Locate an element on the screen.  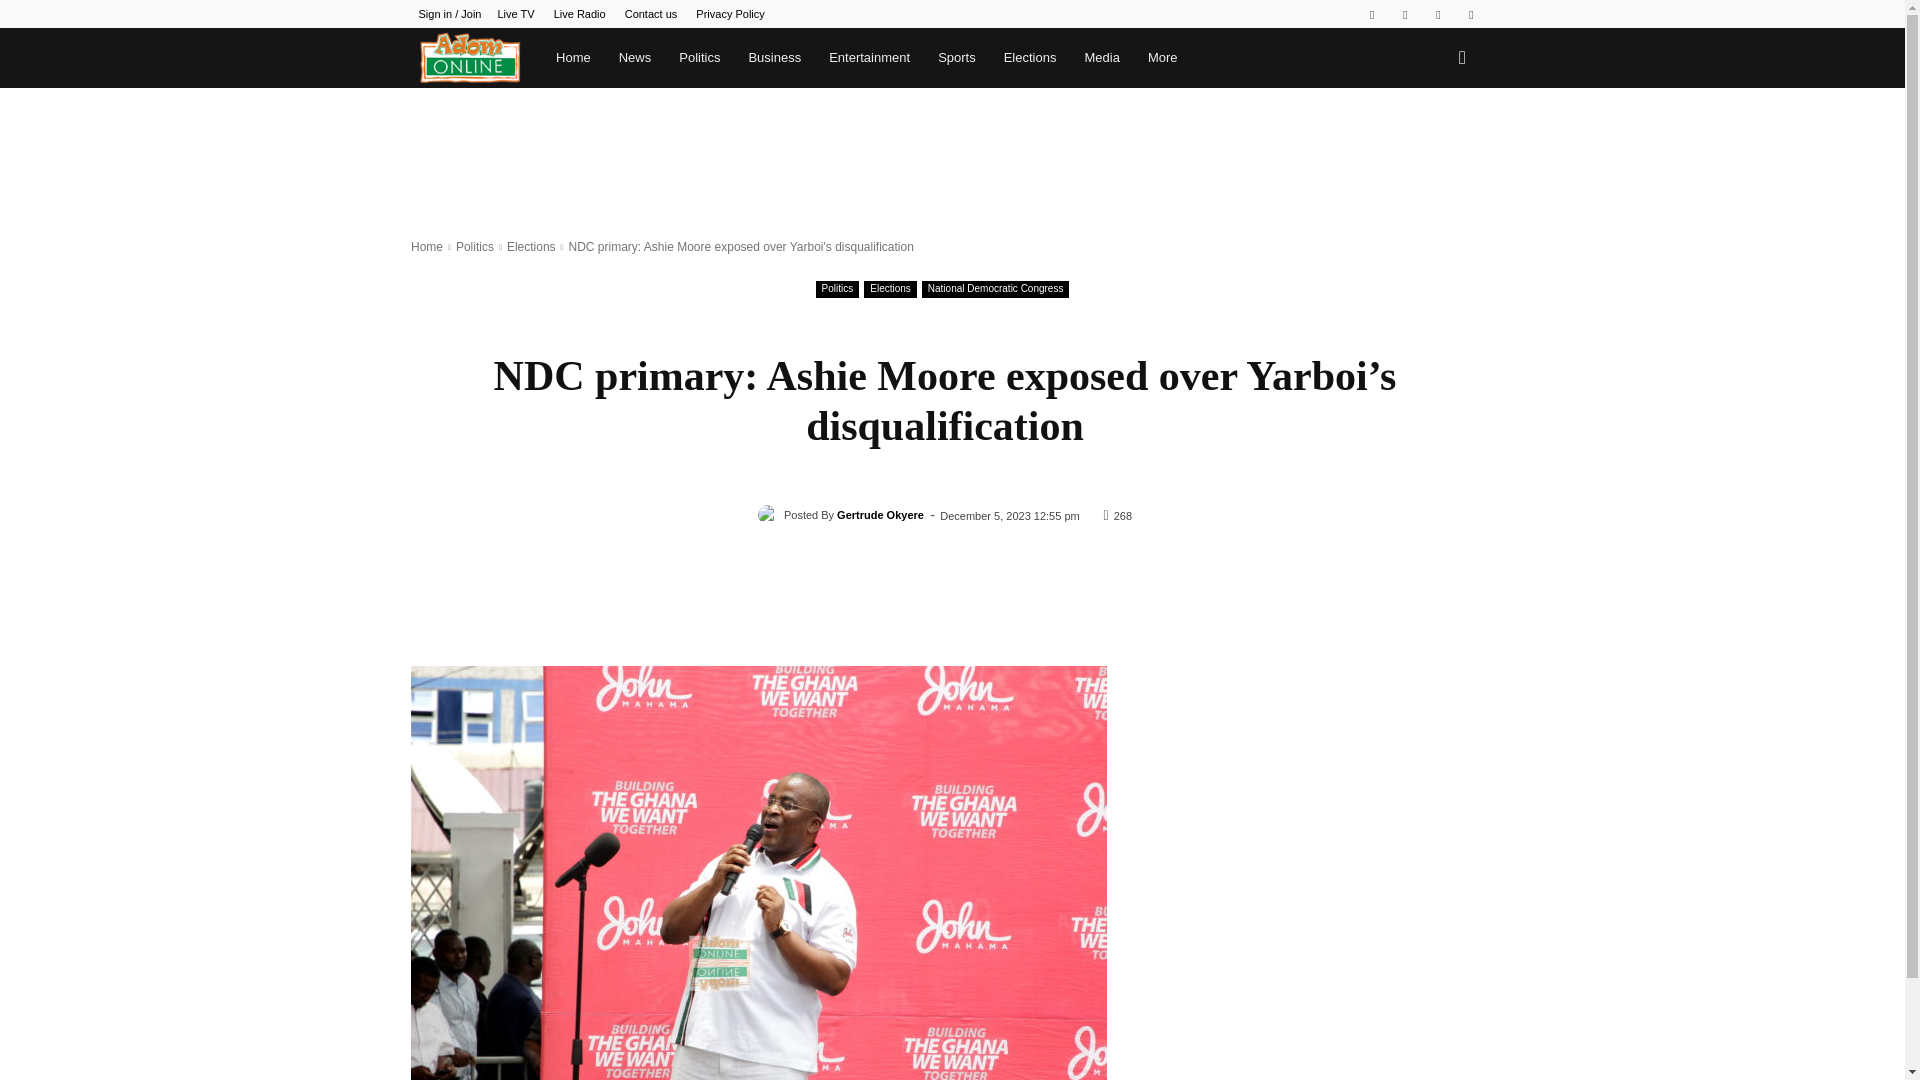
View all posts in Elections is located at coordinates (531, 246).